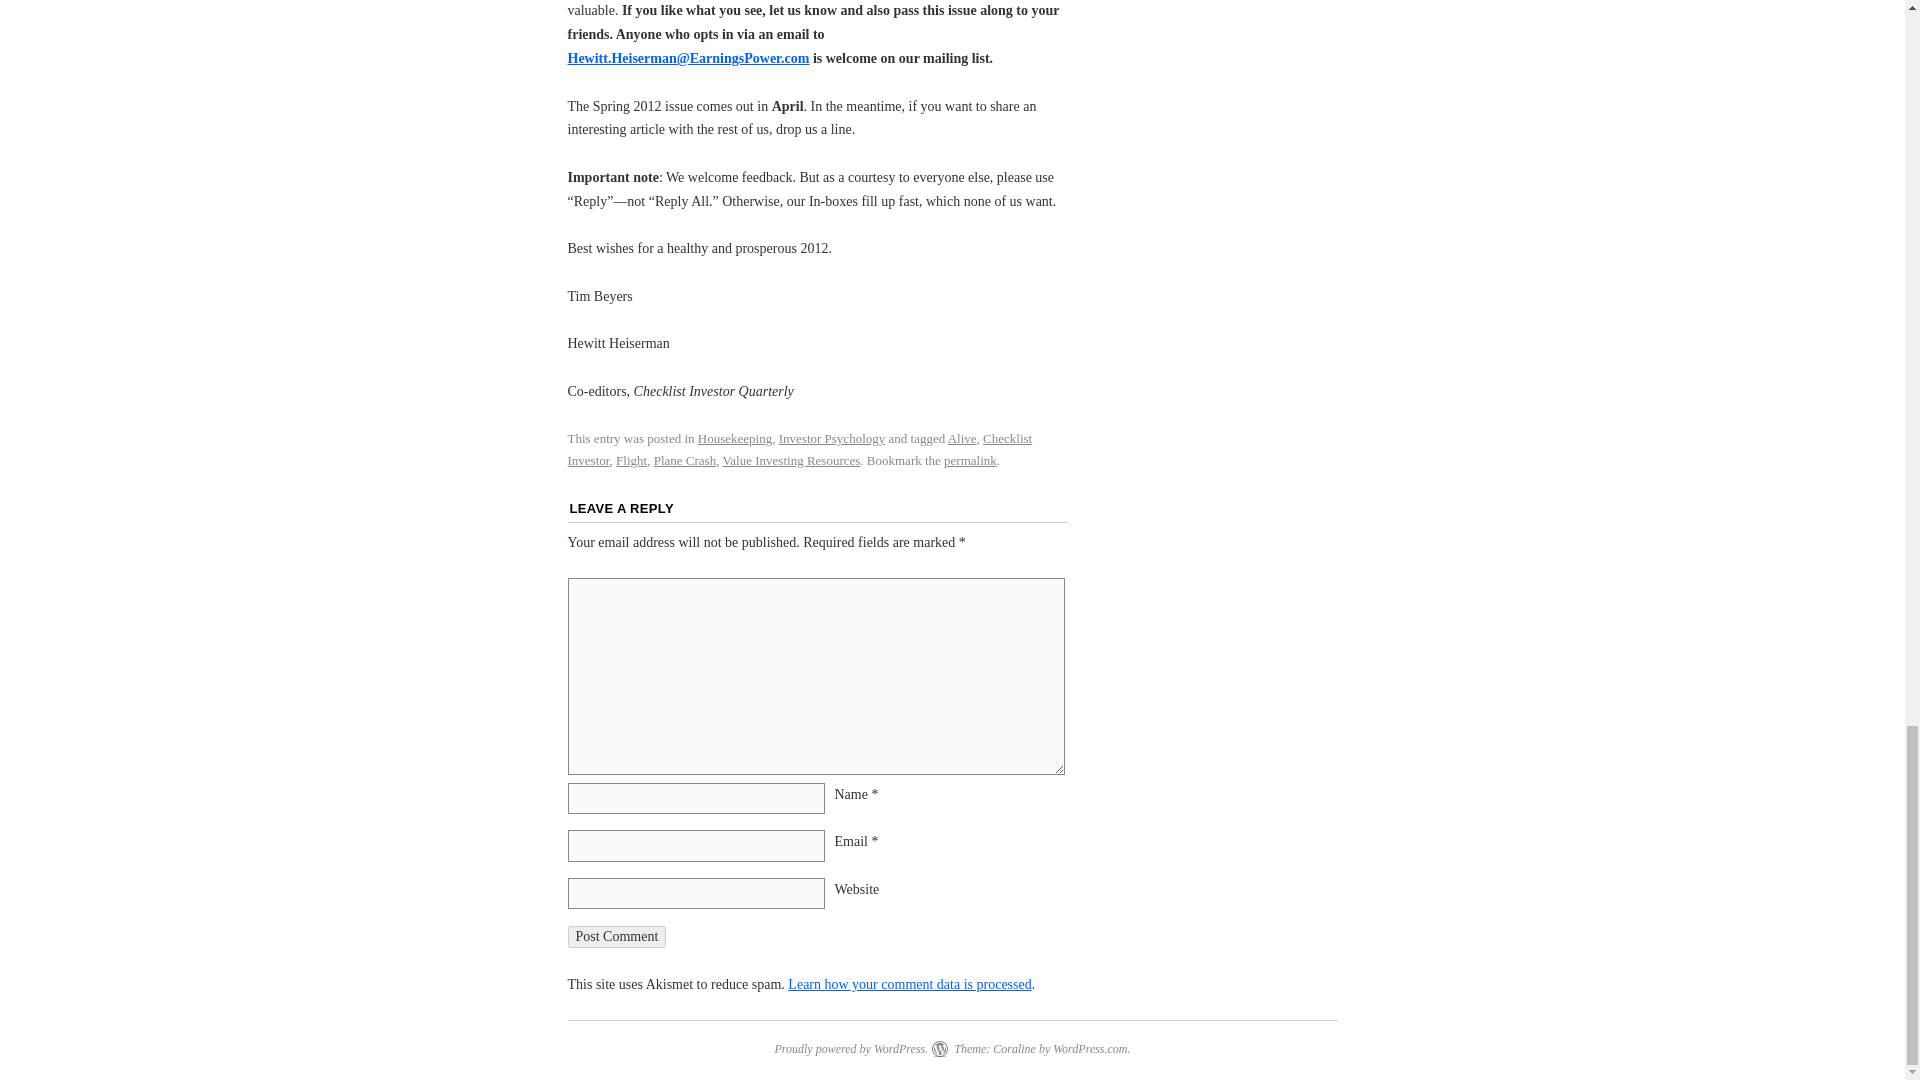 The width and height of the screenshot is (1920, 1080). I want to click on Investor Psychology, so click(832, 438).